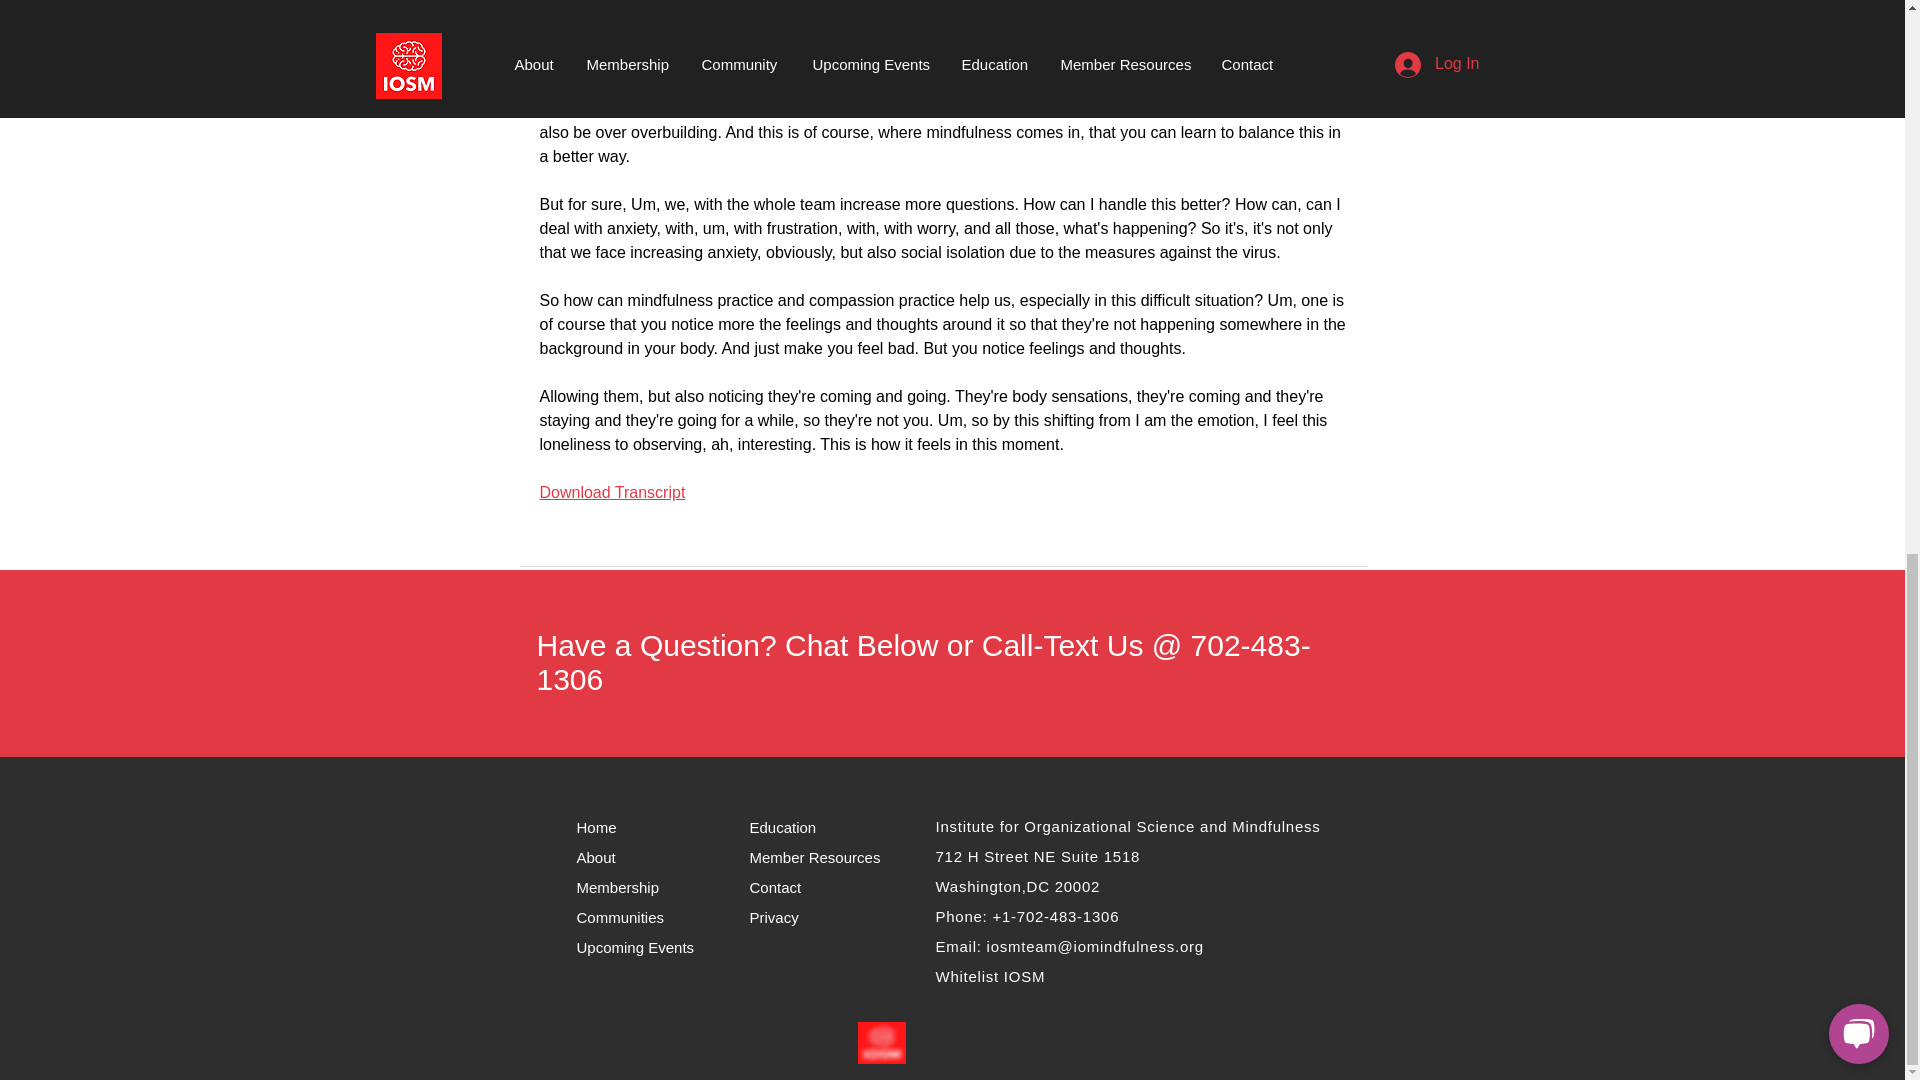  What do you see at coordinates (604, 827) in the screenshot?
I see `Home` at bounding box center [604, 827].